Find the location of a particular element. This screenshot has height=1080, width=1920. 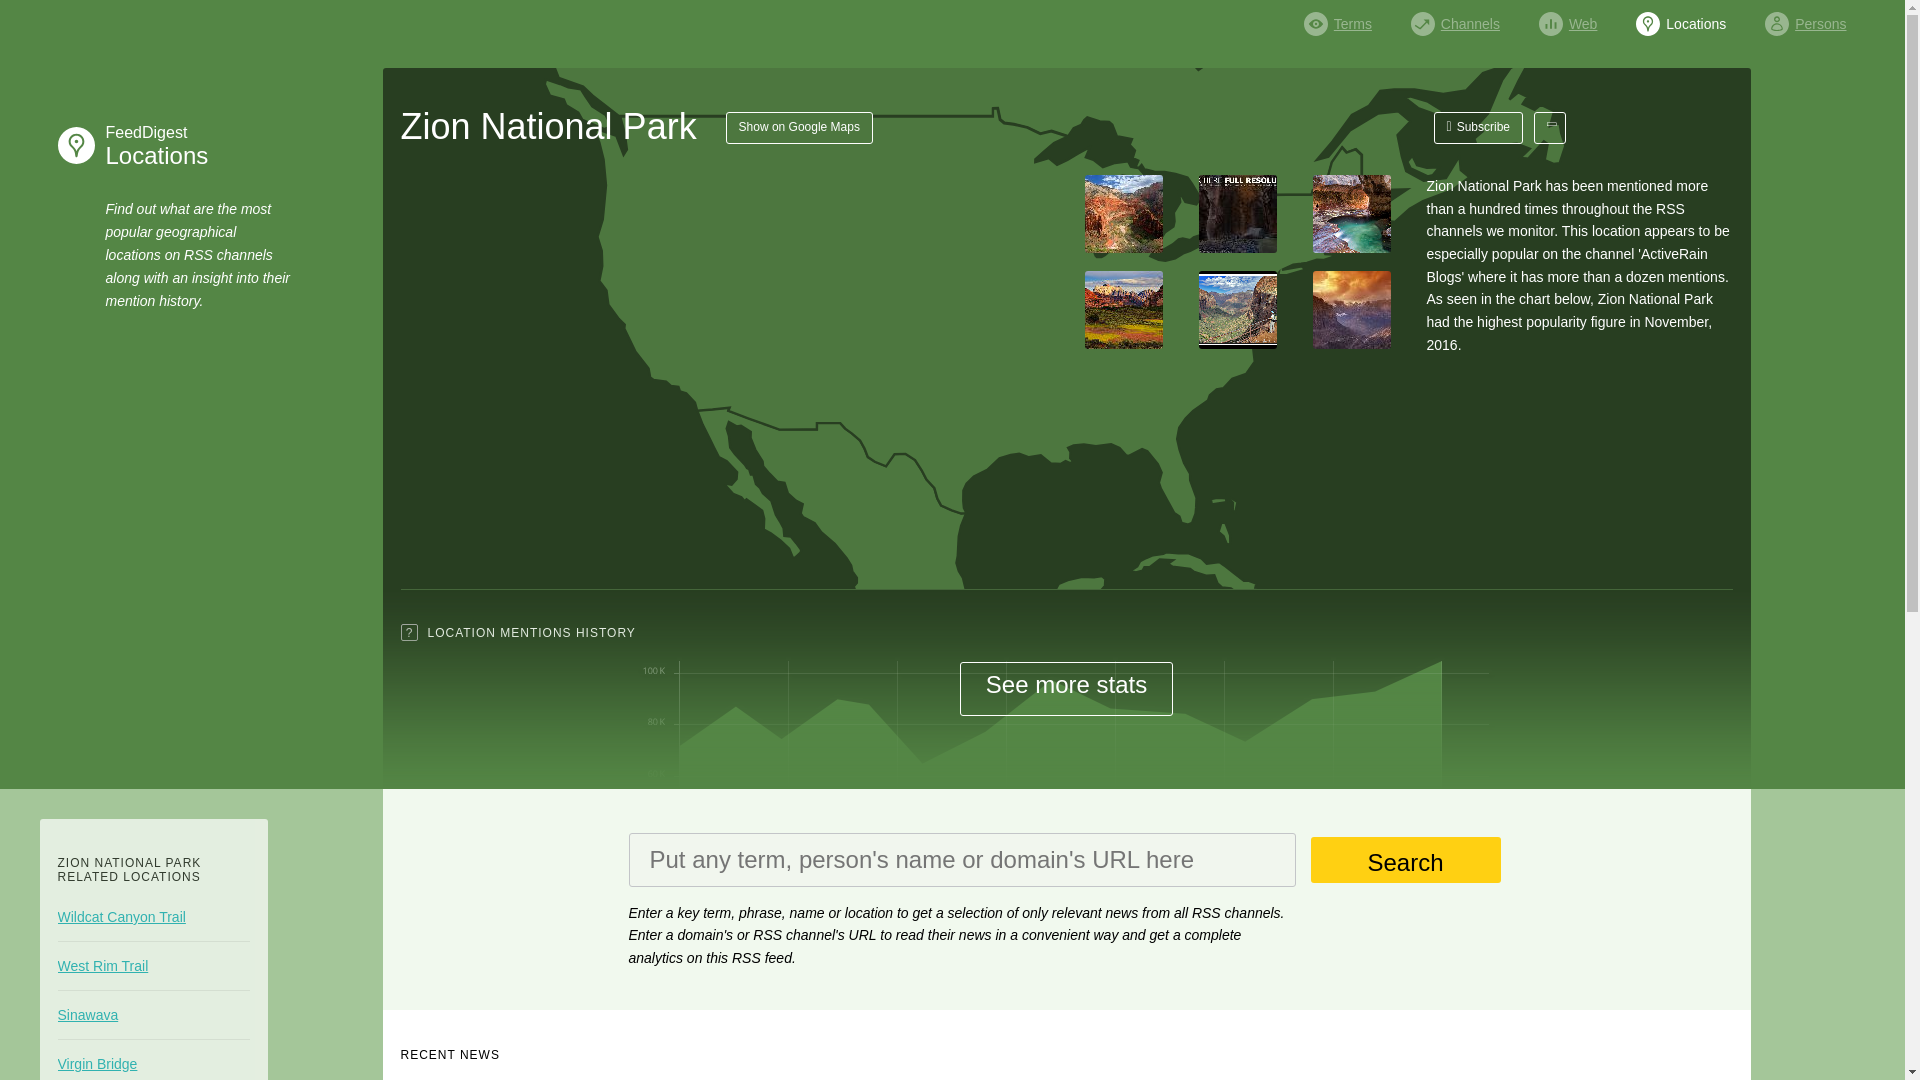

Web is located at coordinates (1804, 18).